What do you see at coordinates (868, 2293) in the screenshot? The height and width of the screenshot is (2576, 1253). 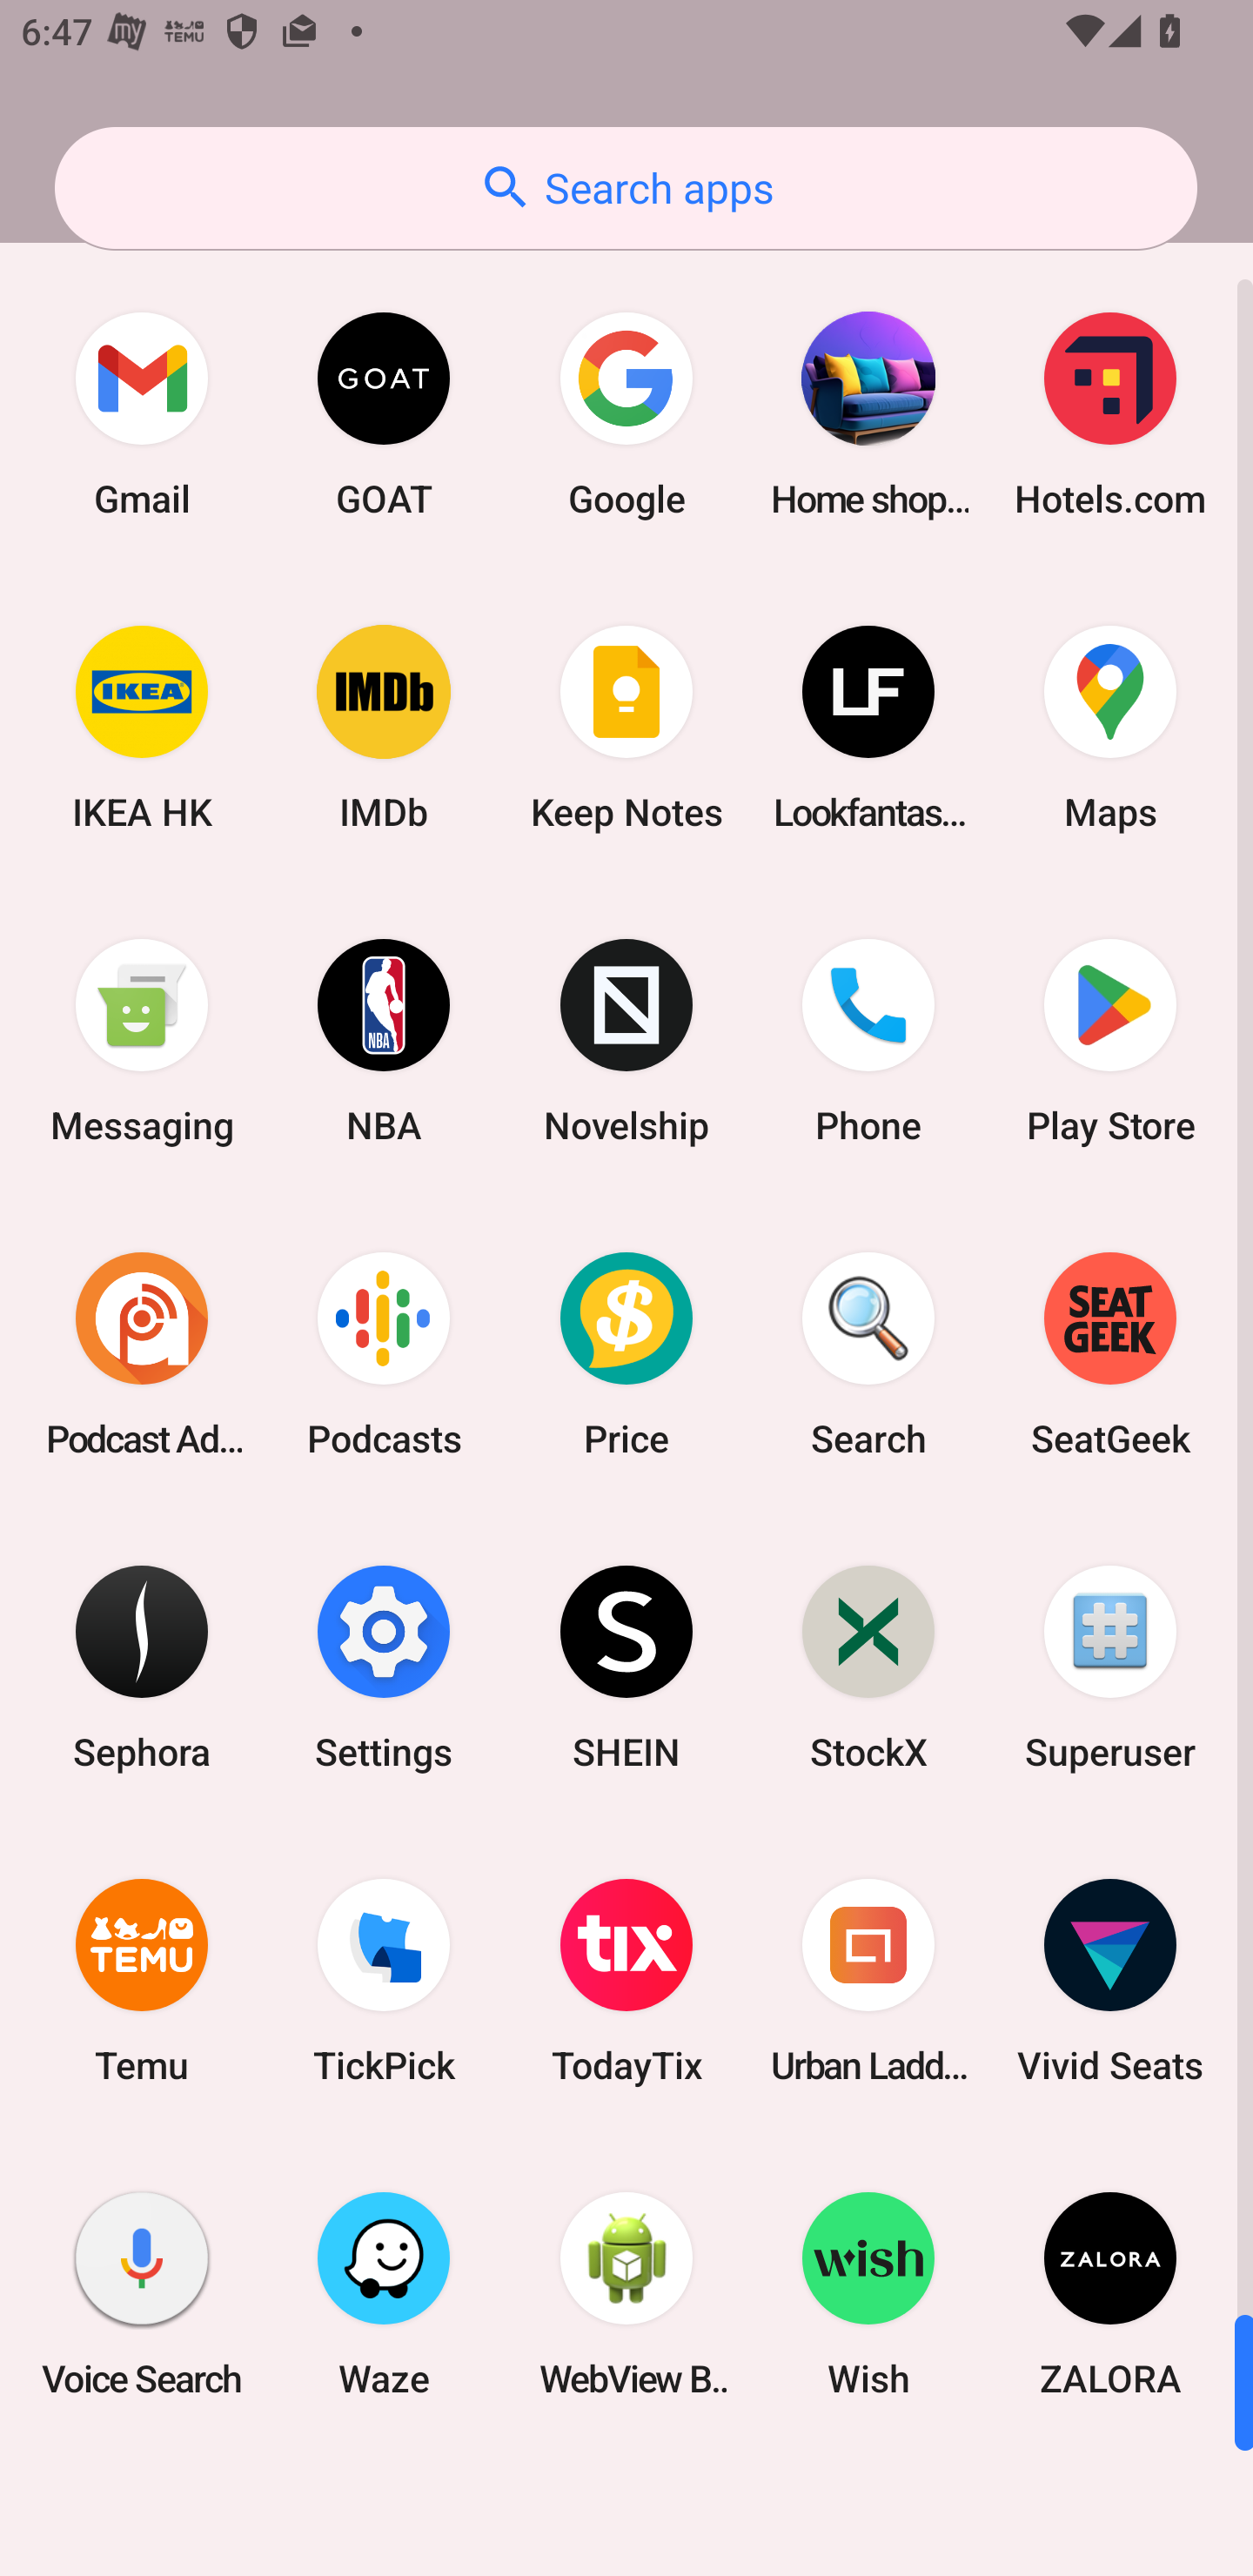 I see `Wish` at bounding box center [868, 2293].